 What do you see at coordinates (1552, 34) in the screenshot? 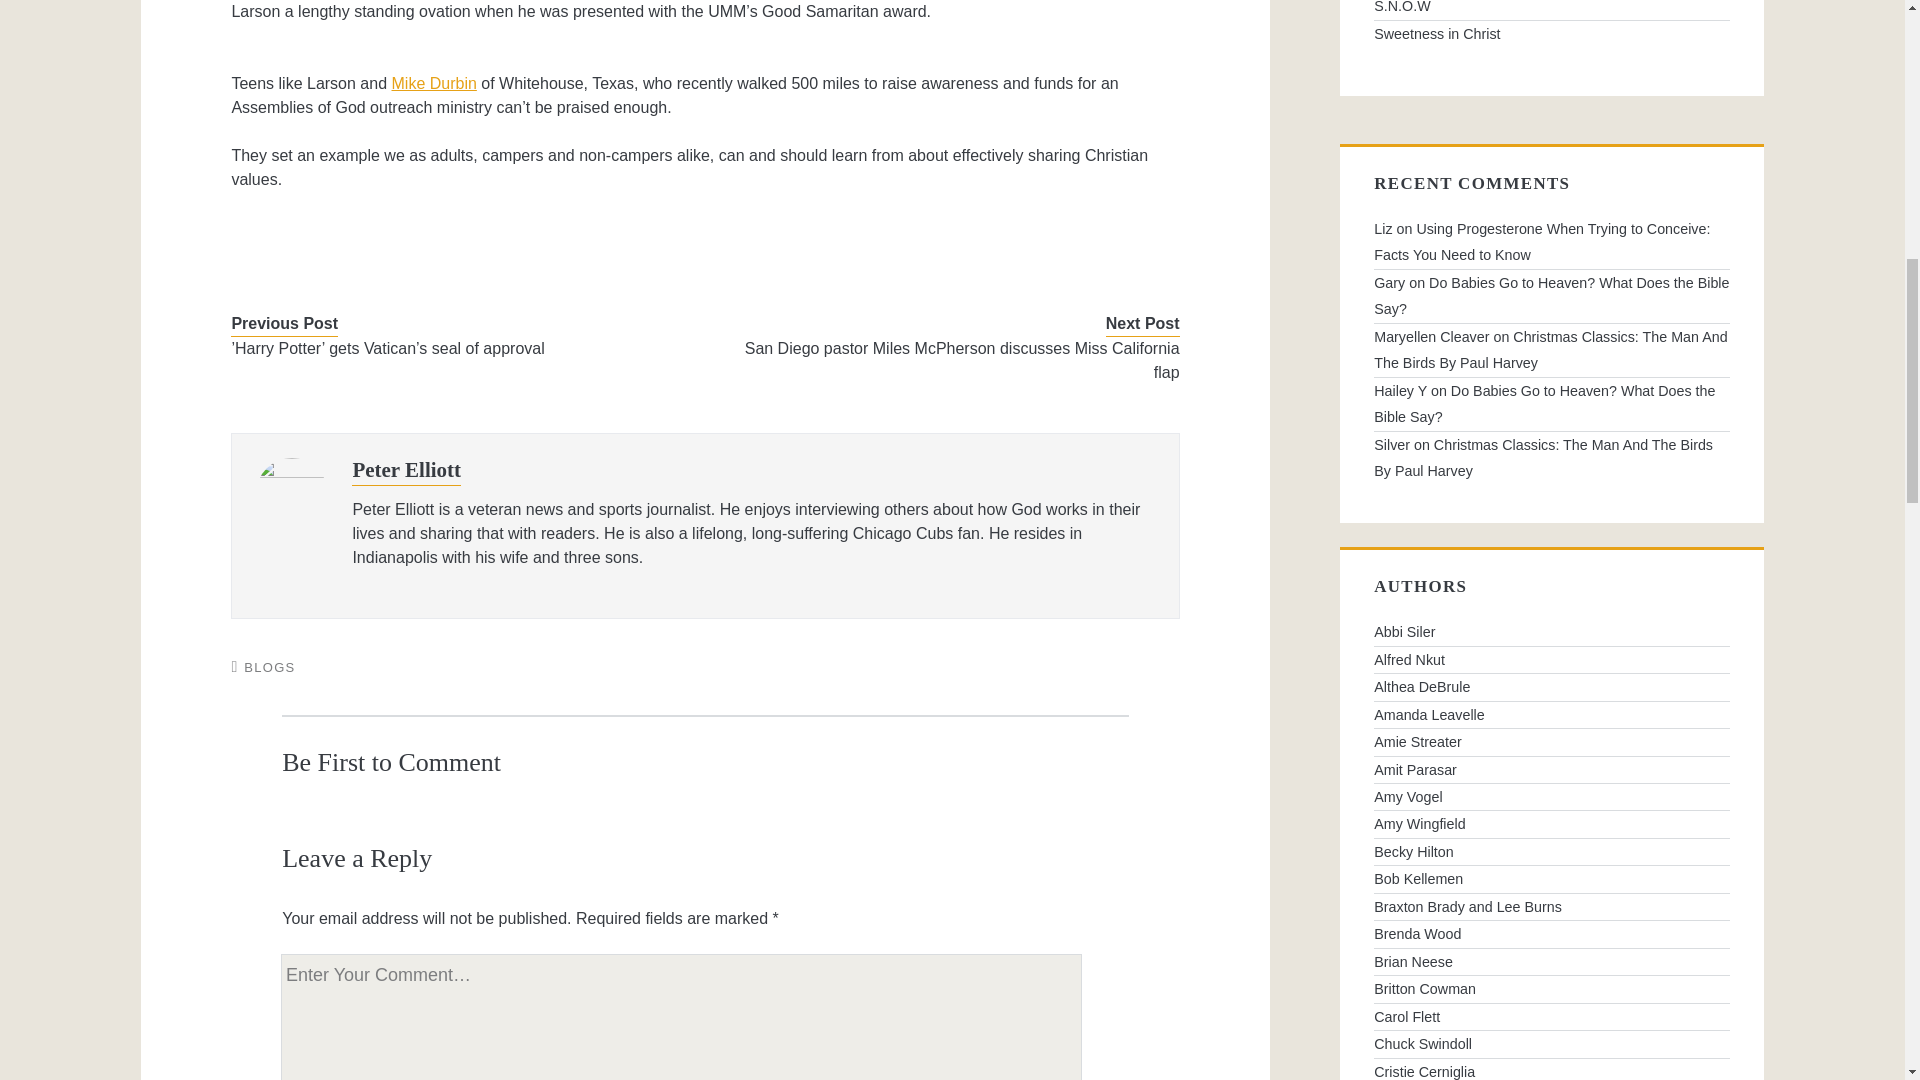
I see `Sweetness in Christ` at bounding box center [1552, 34].